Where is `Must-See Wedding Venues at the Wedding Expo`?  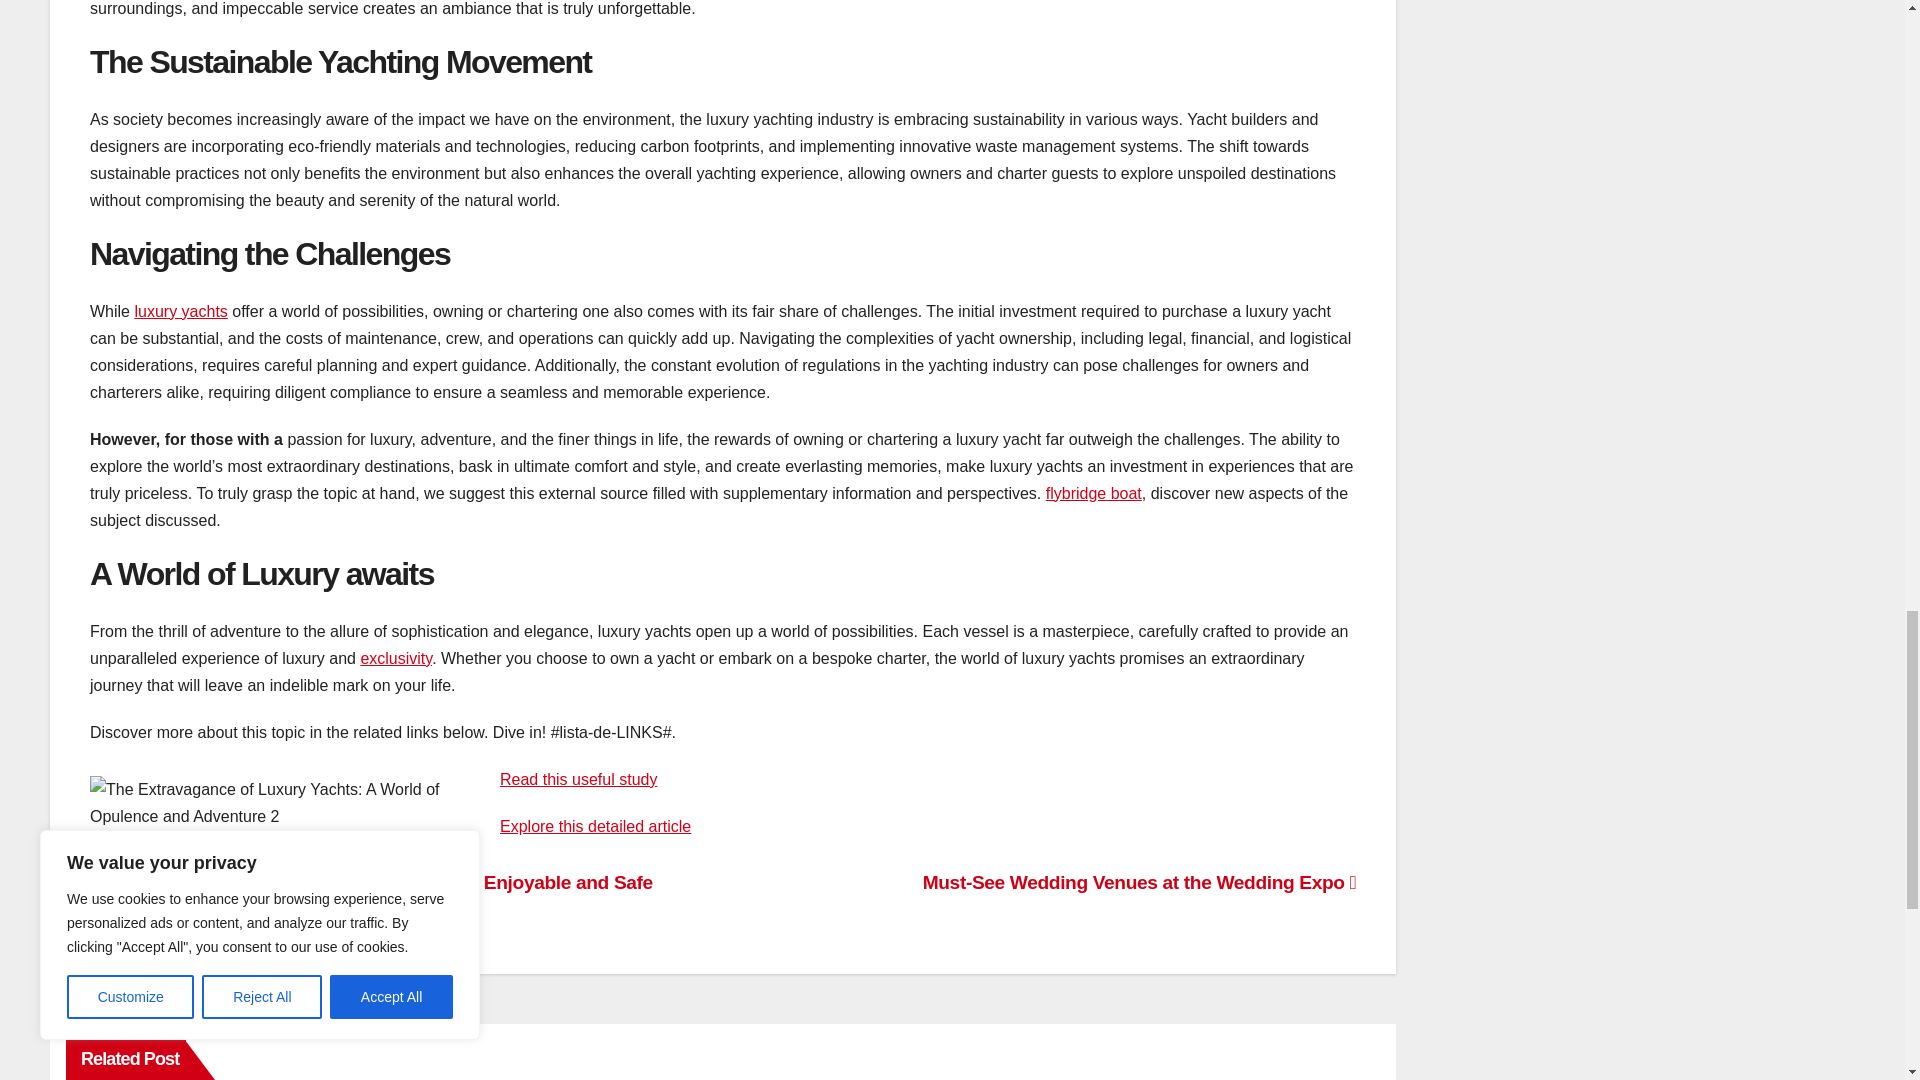 Must-See Wedding Venues at the Wedding Expo is located at coordinates (1140, 882).